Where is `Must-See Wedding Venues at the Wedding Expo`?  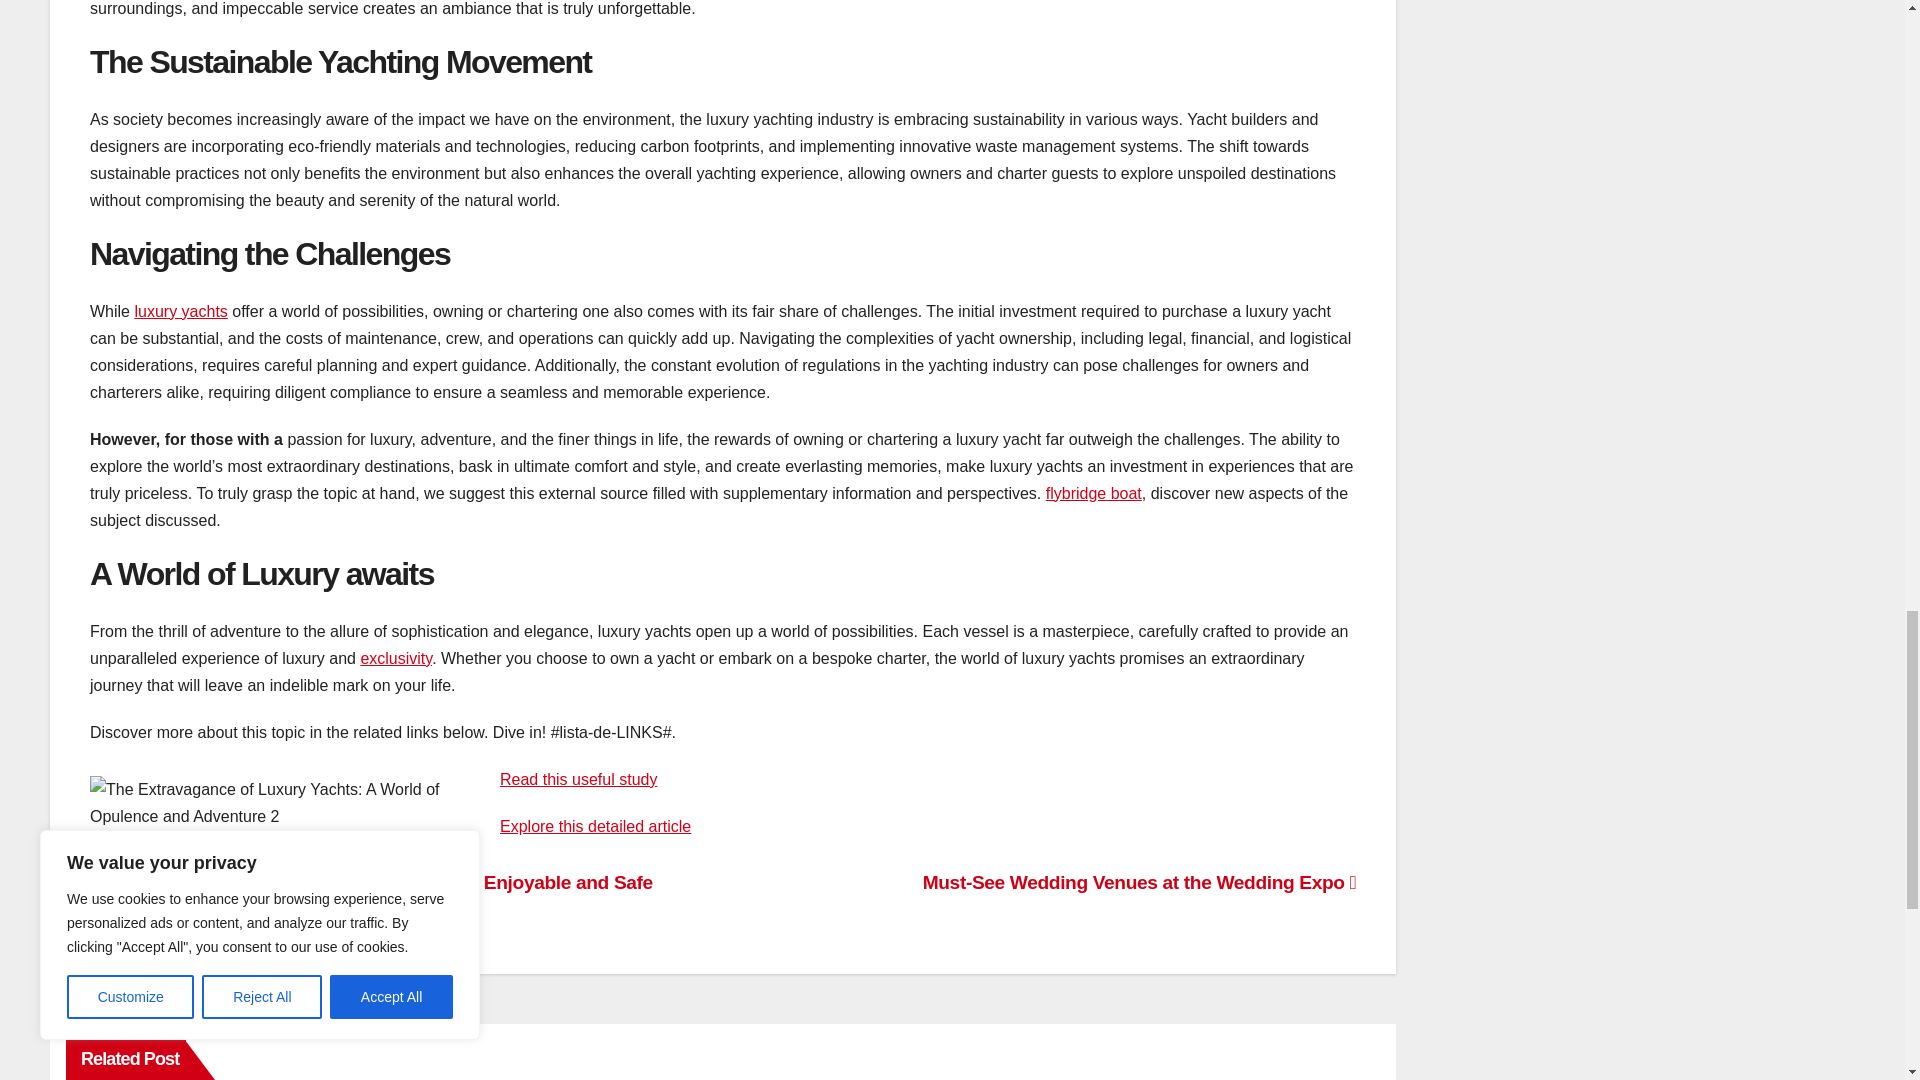 Must-See Wedding Venues at the Wedding Expo is located at coordinates (1140, 882).